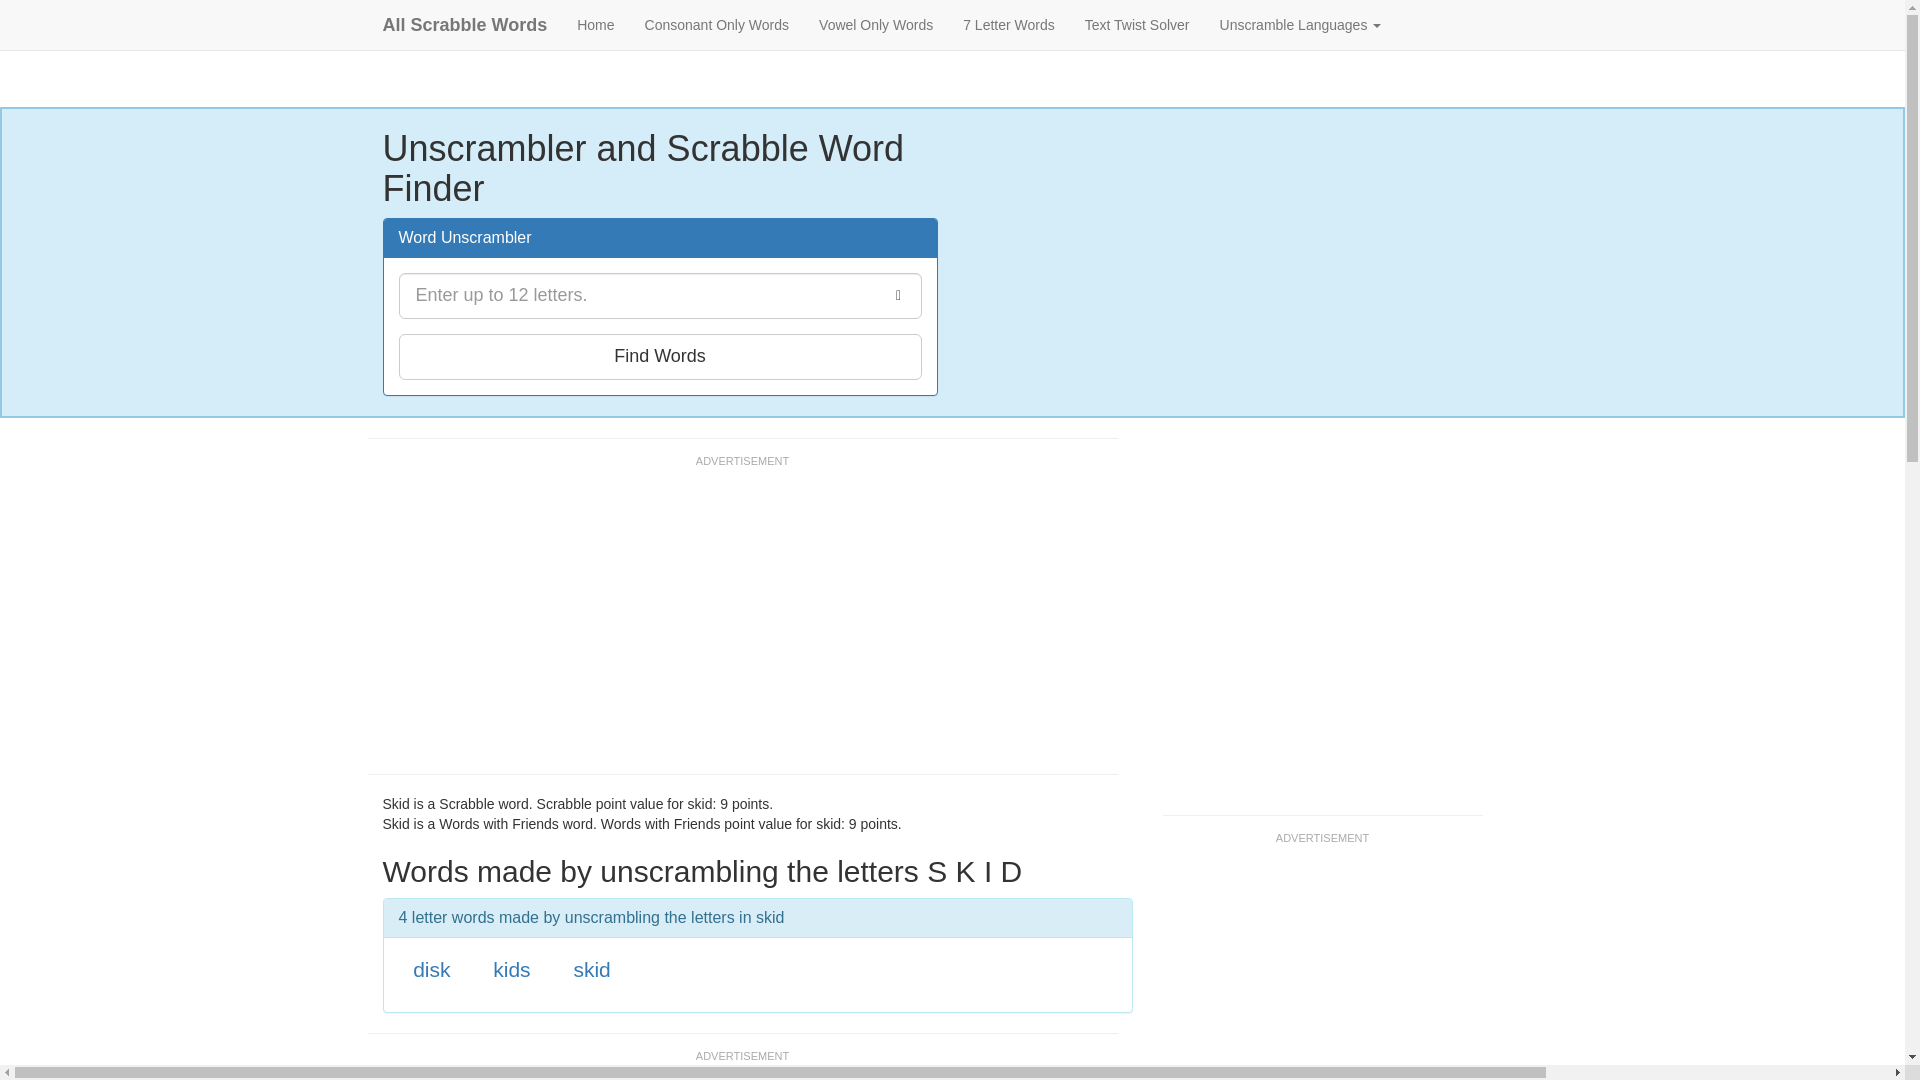 The height and width of the screenshot is (1080, 1920). What do you see at coordinates (732, 623) in the screenshot?
I see `Advertisement` at bounding box center [732, 623].